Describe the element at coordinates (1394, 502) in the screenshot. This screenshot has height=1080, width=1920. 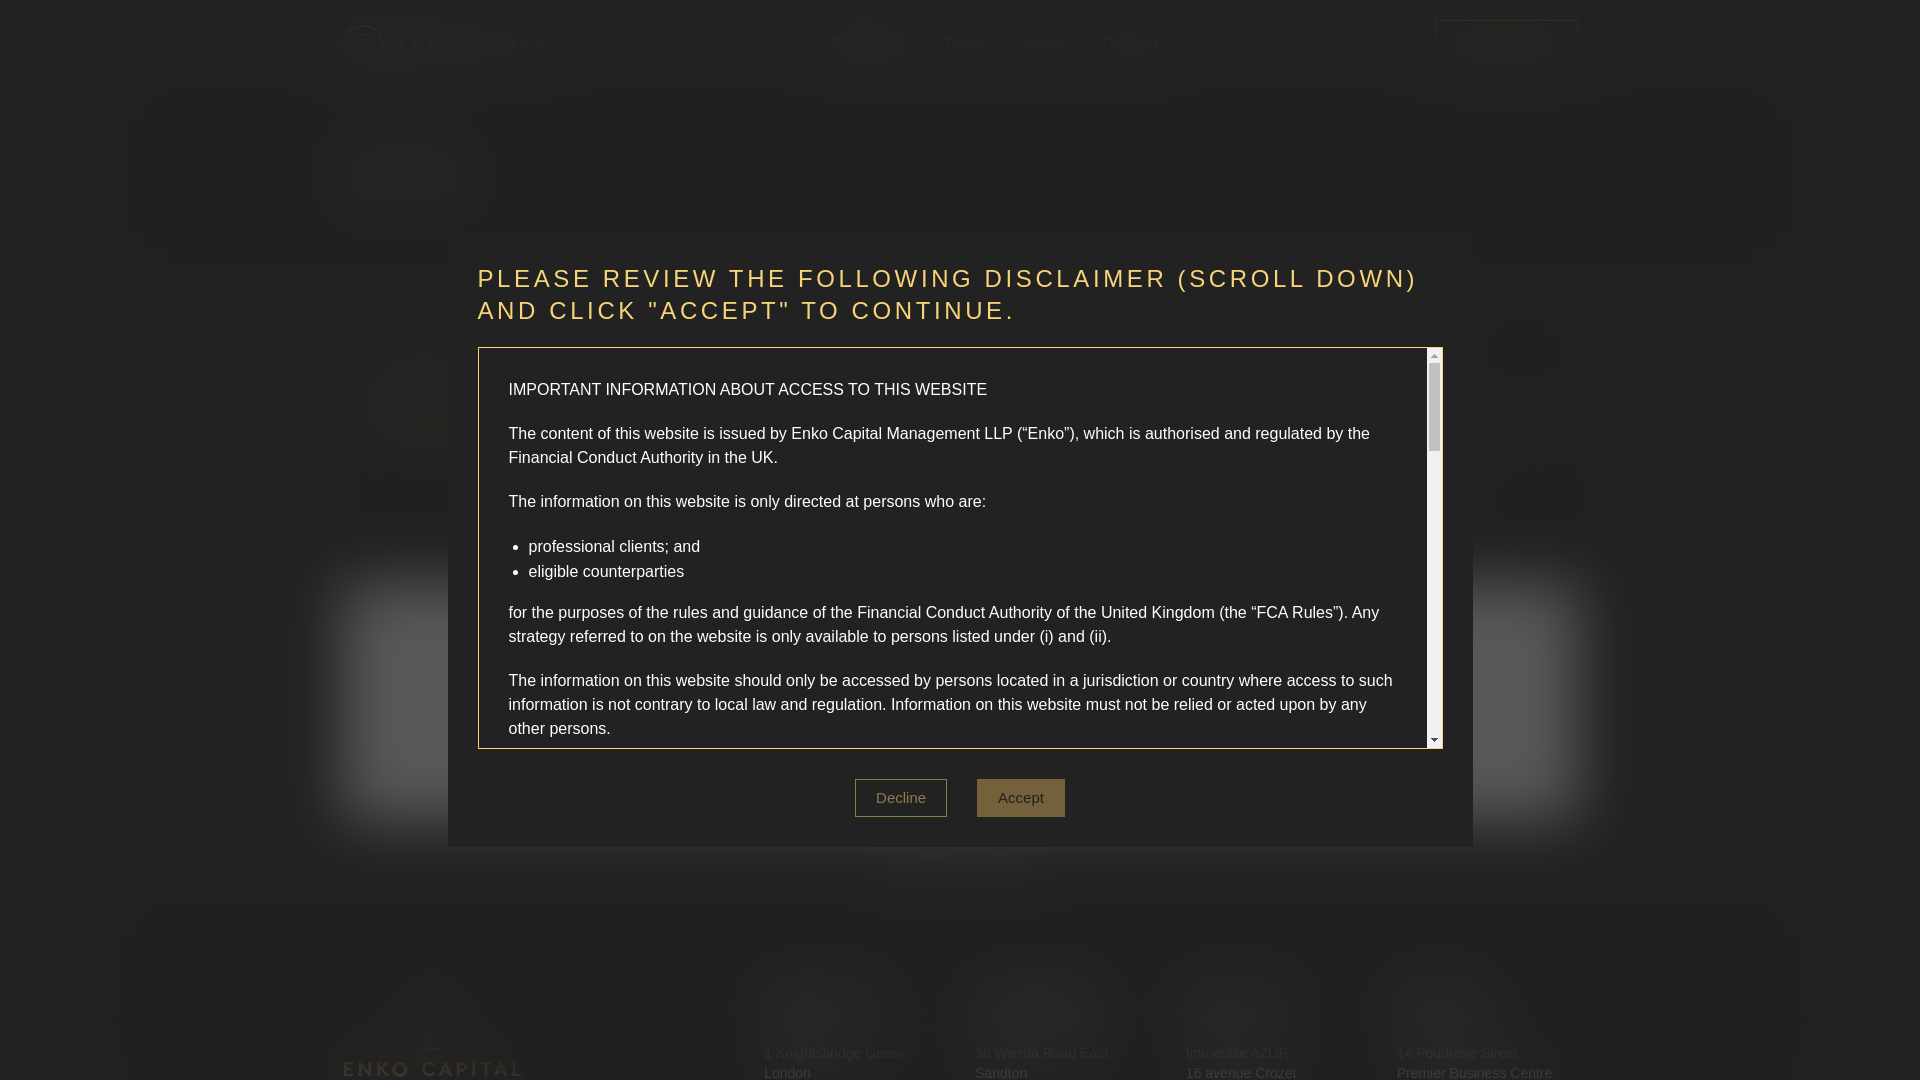
I see `Open entire artwork` at that location.